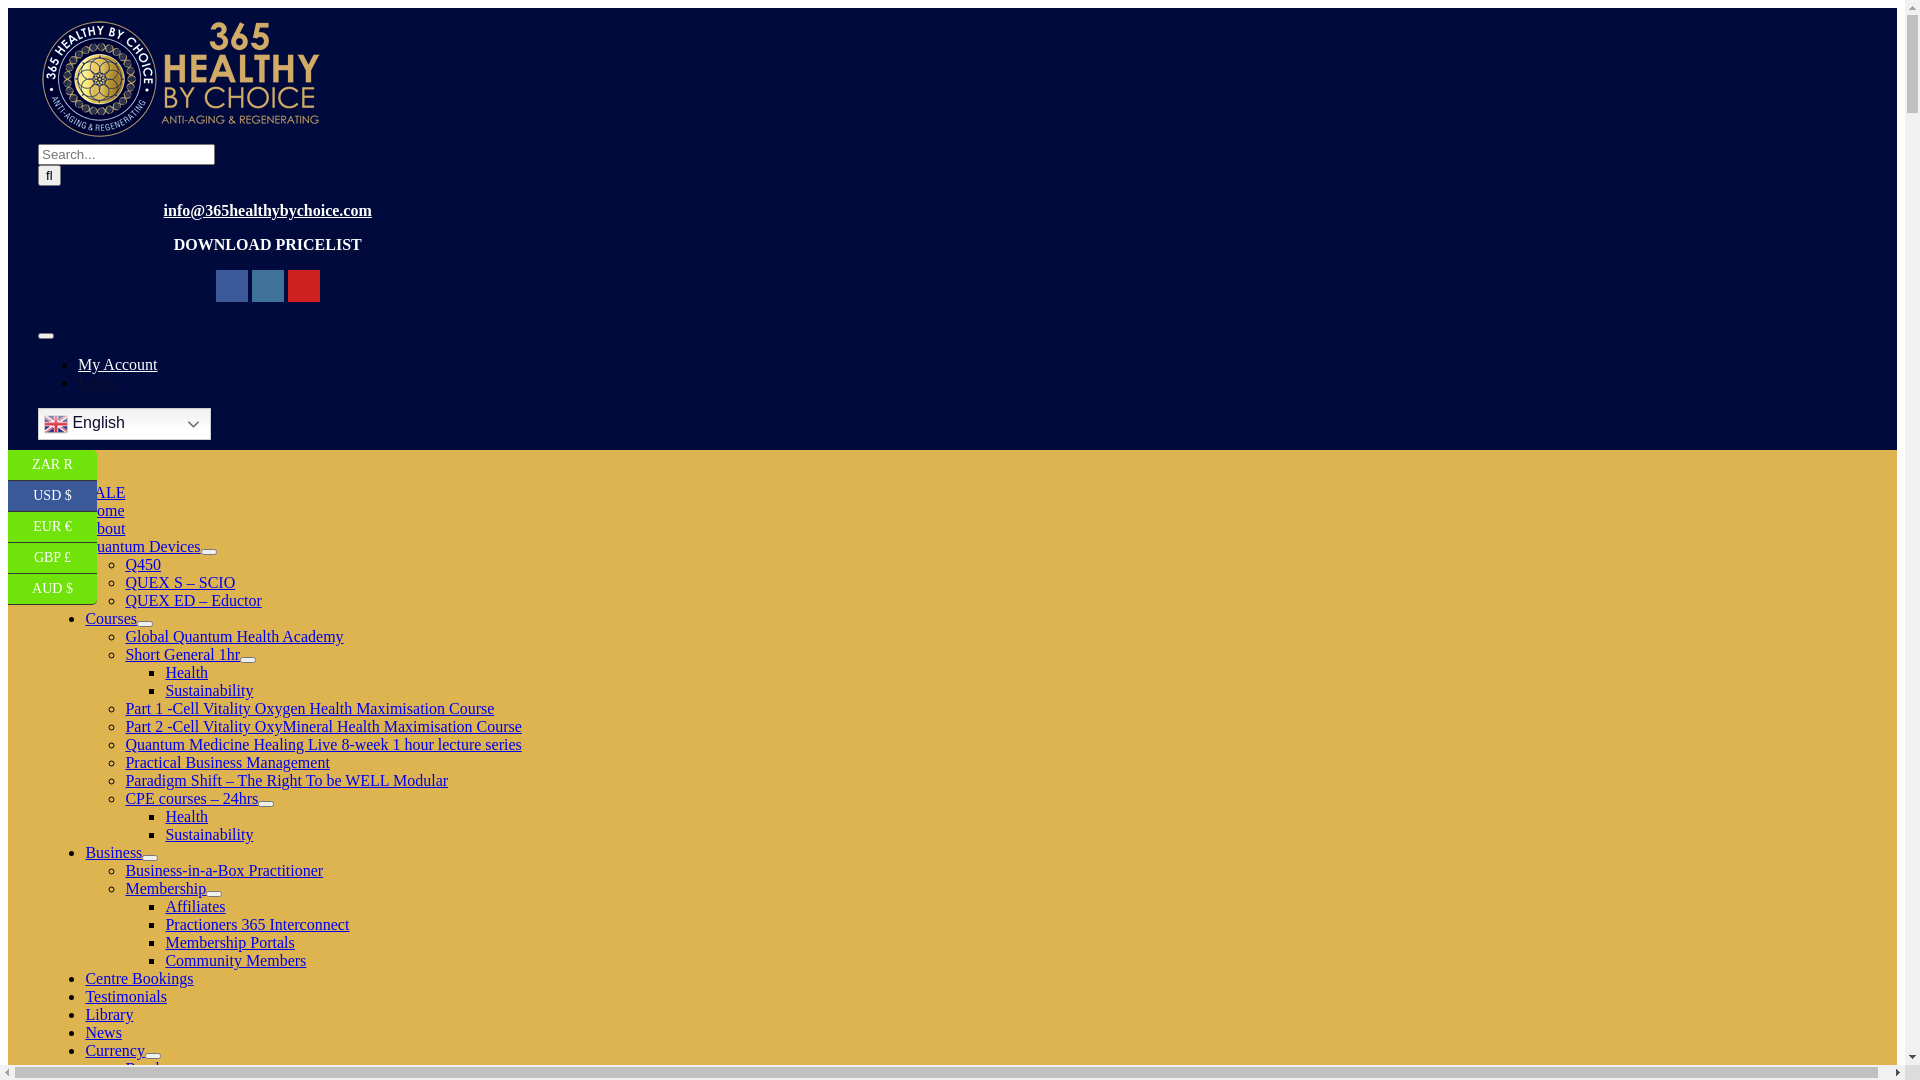 The width and height of the screenshot is (1920, 1080). What do you see at coordinates (323, 726) in the screenshot?
I see `Part 2 -Cell Vitality OxyMineral Health Maximisation Course` at bounding box center [323, 726].